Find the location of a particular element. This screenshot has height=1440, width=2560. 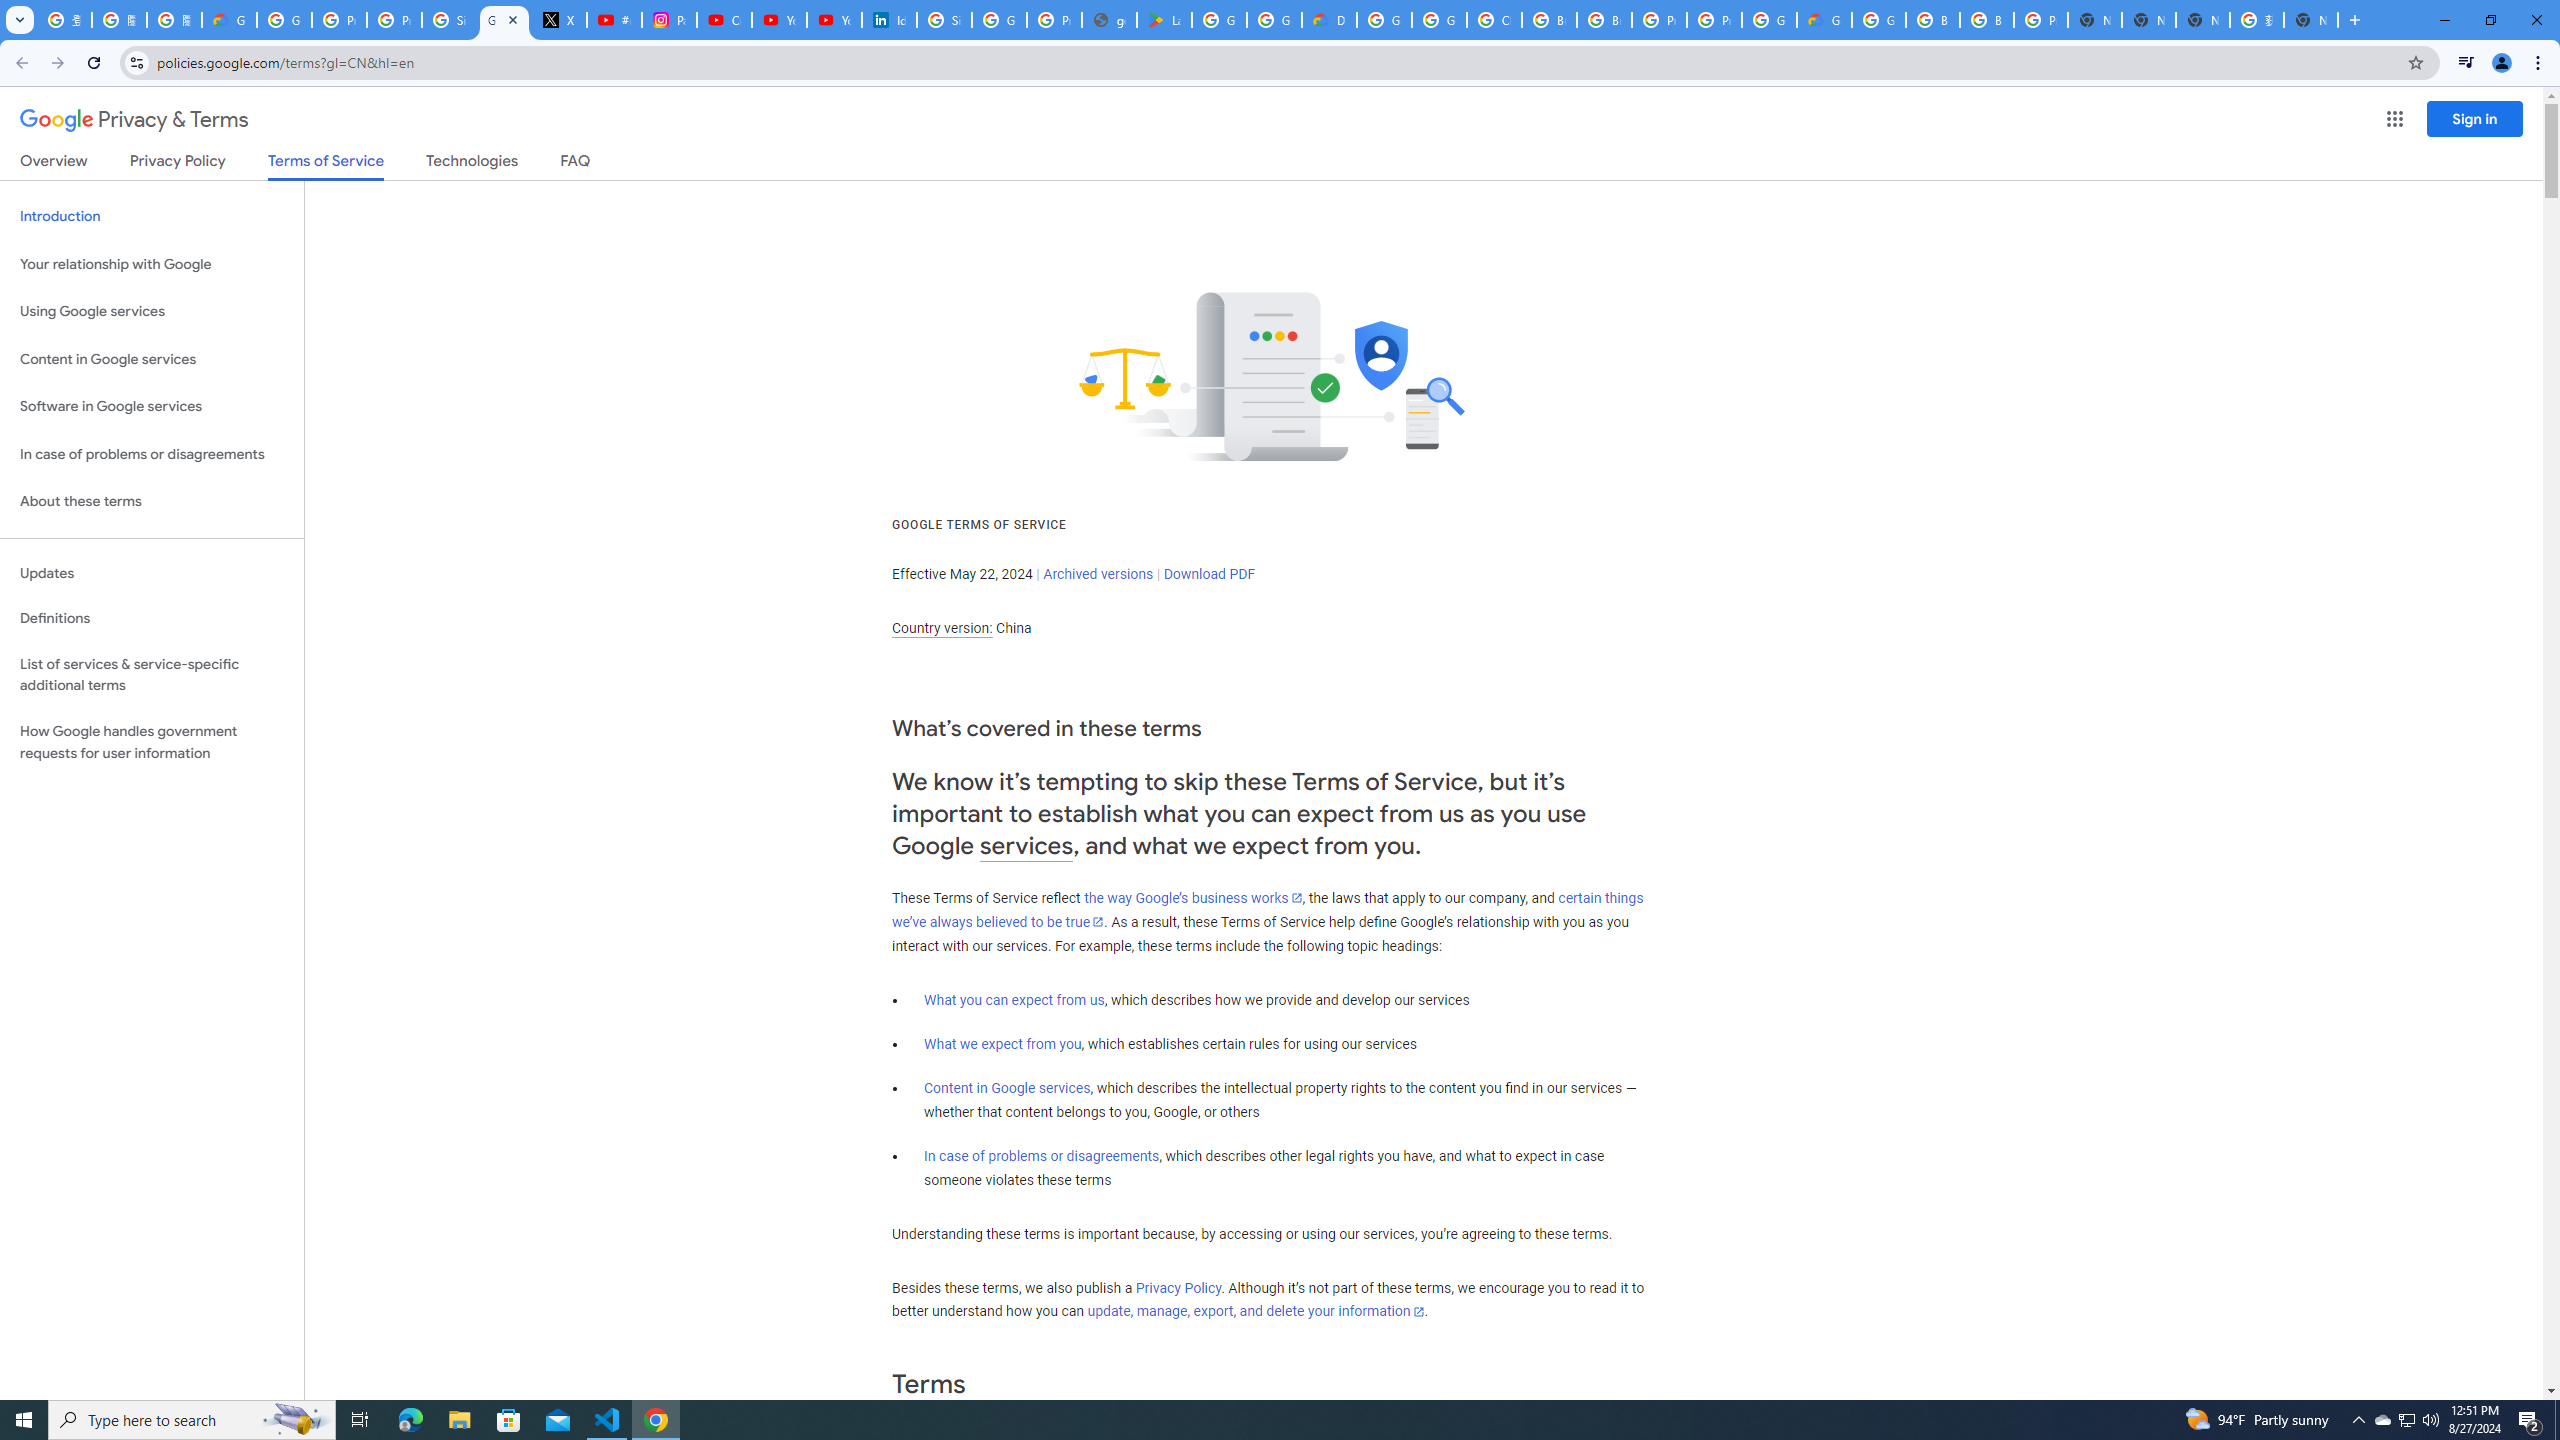

What we expect from you is located at coordinates (1003, 1044).